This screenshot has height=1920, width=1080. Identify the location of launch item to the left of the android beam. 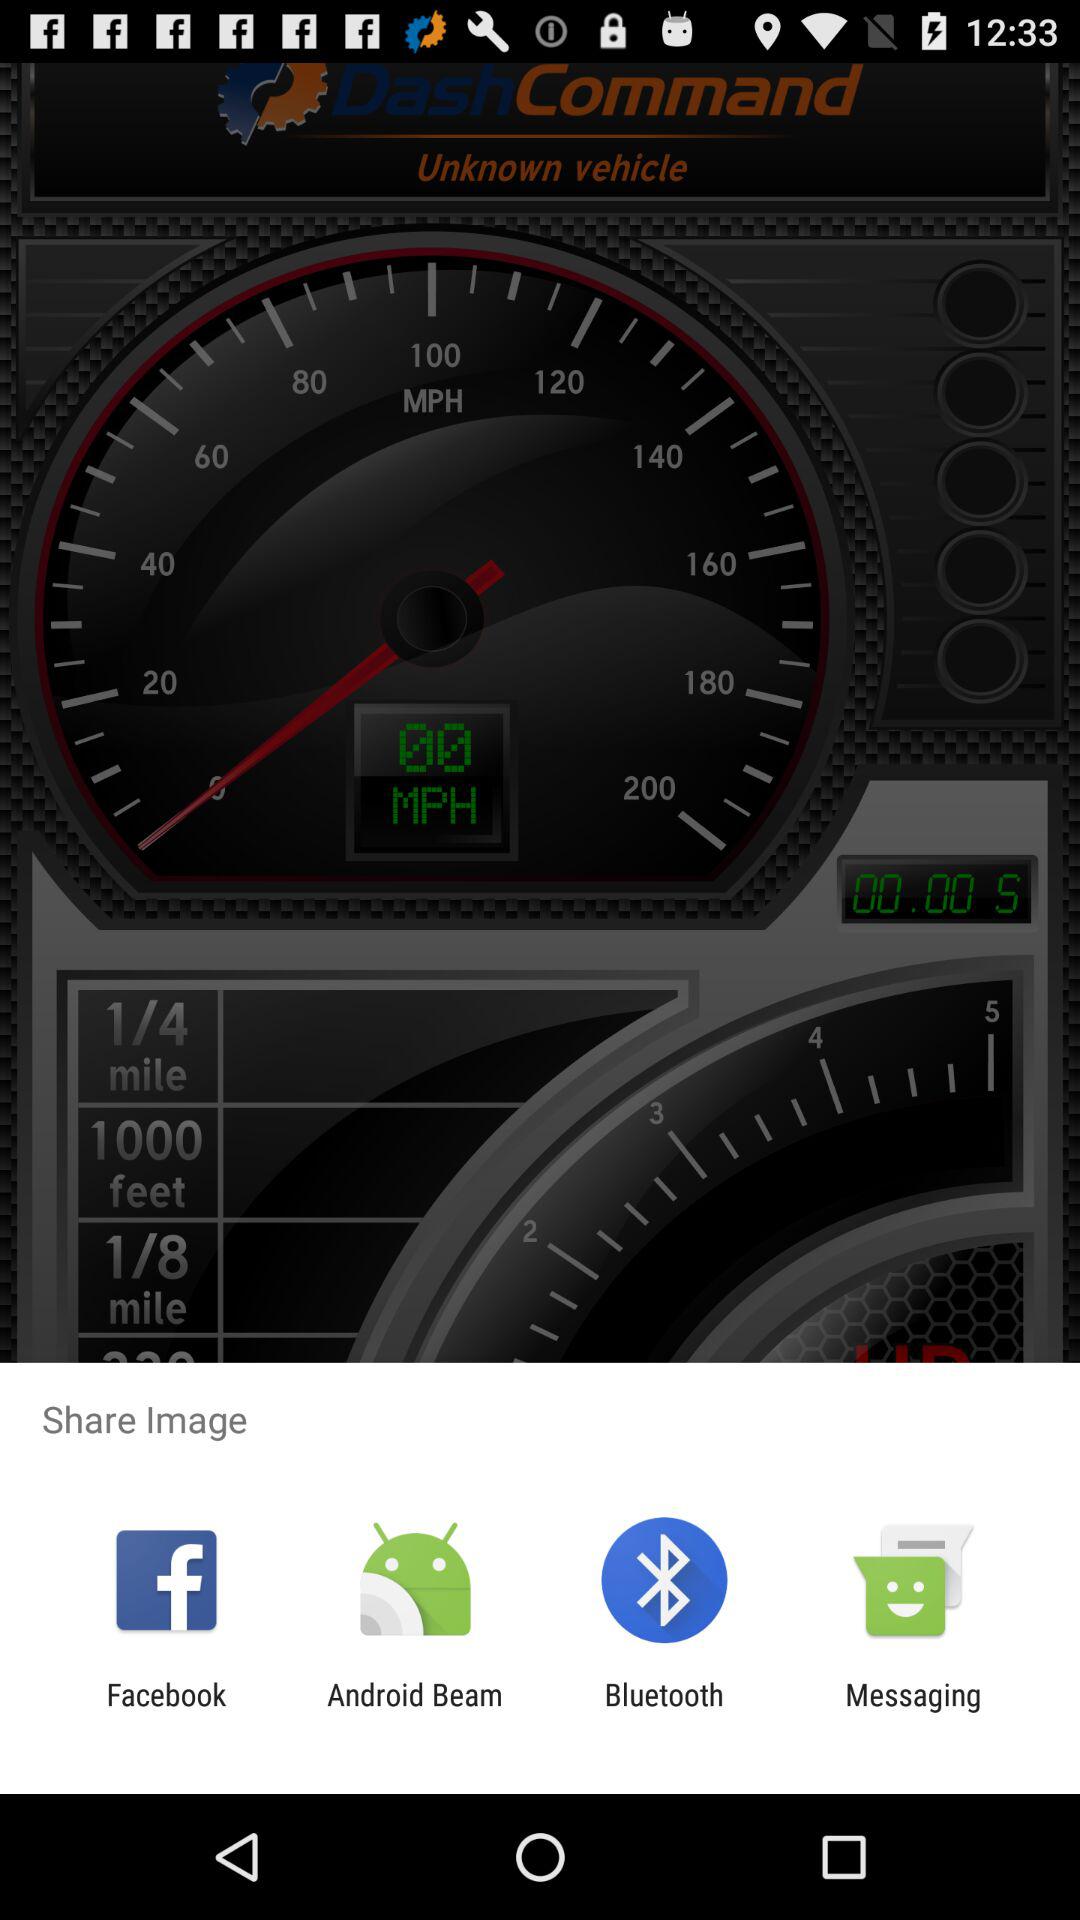
(166, 1712).